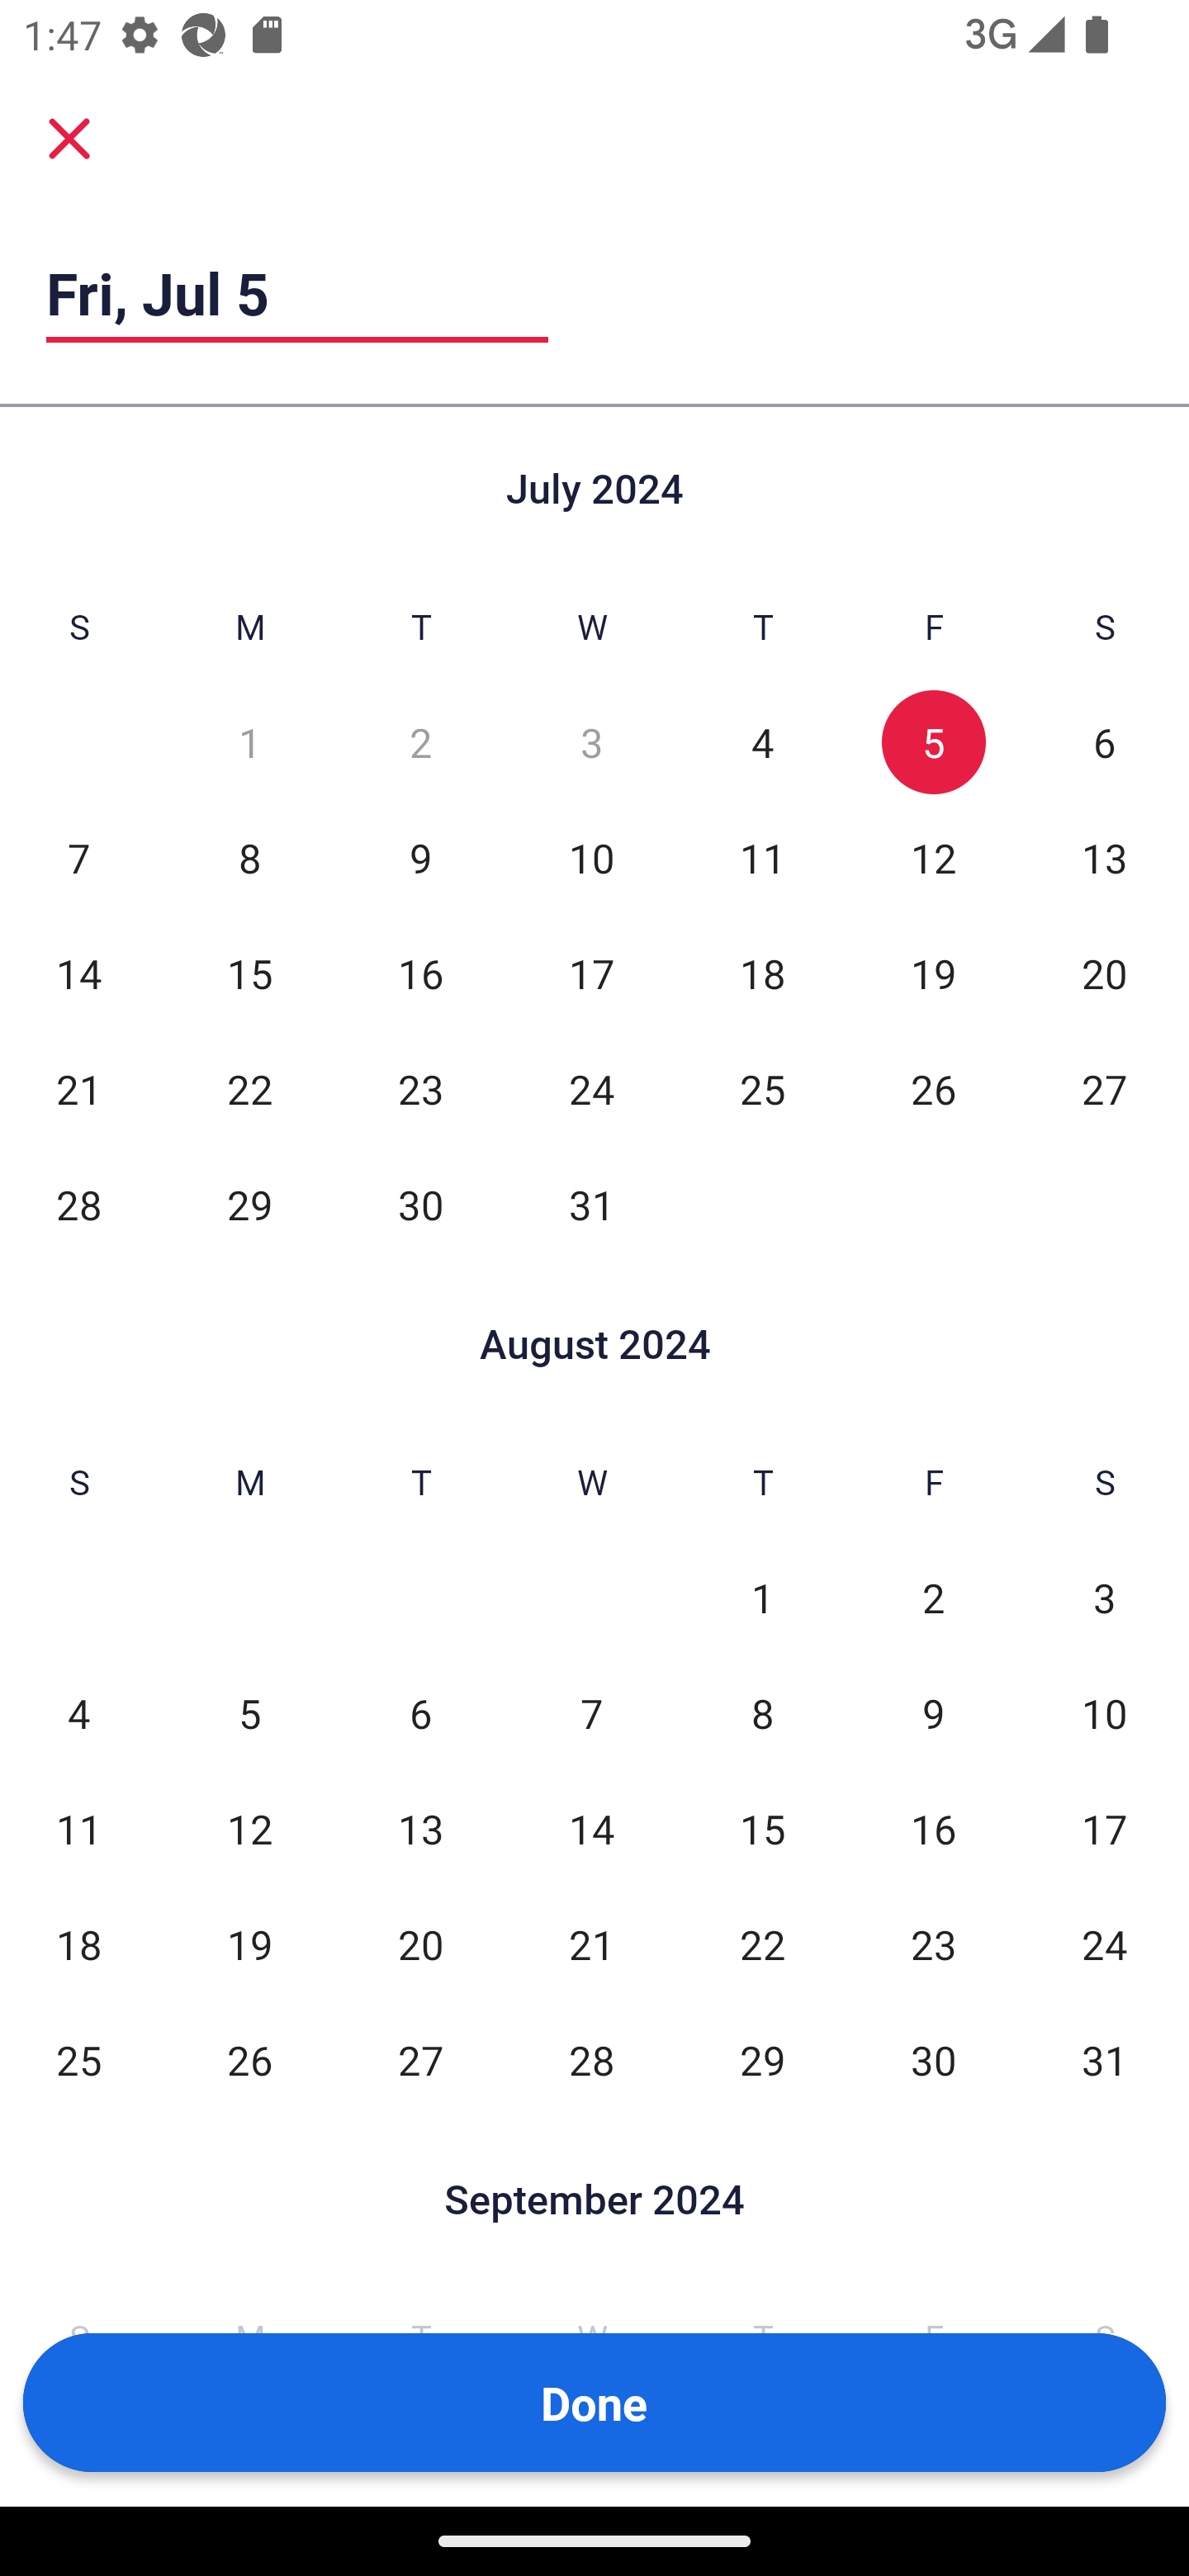 This screenshot has height=2576, width=1189. I want to click on 13 Sat, Jul 13, Not Selected, so click(1105, 857).